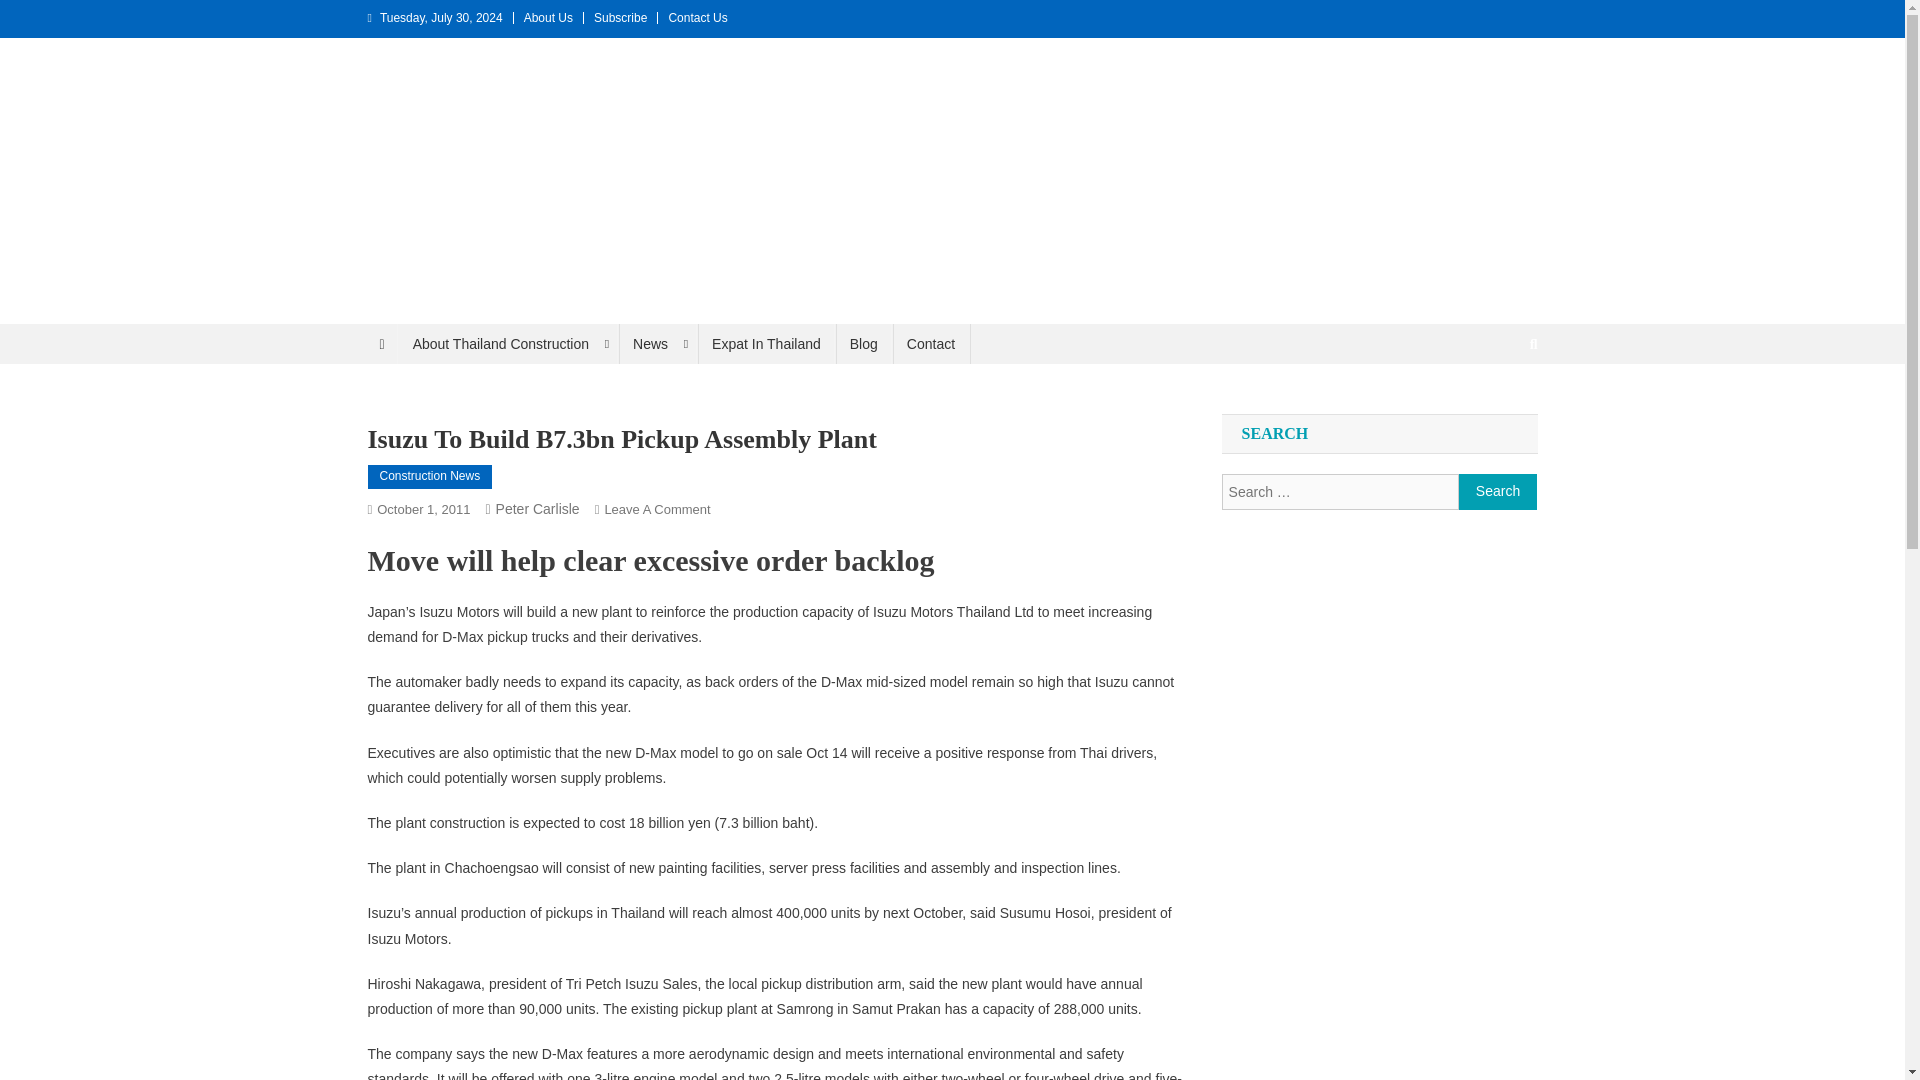 The image size is (1920, 1080). What do you see at coordinates (423, 510) in the screenshot?
I see `October 1, 2011` at bounding box center [423, 510].